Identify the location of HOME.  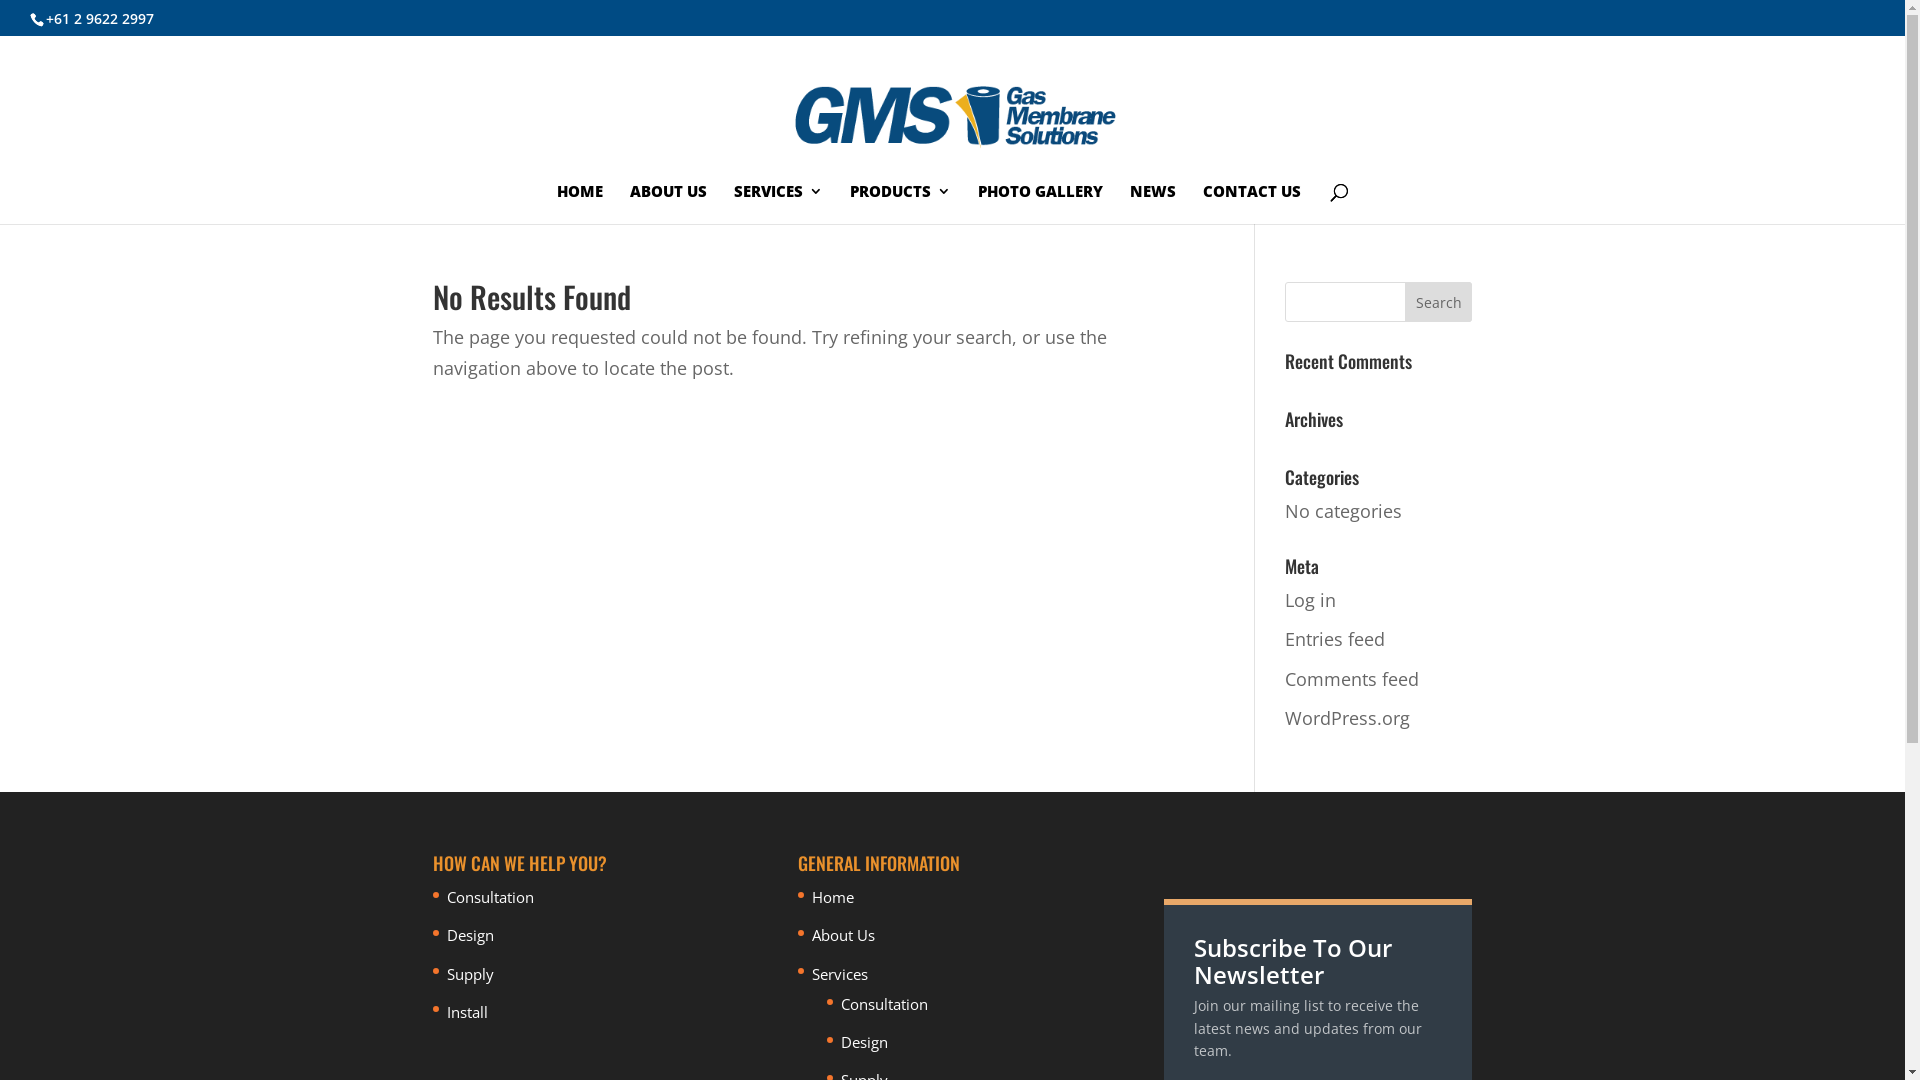
(580, 204).